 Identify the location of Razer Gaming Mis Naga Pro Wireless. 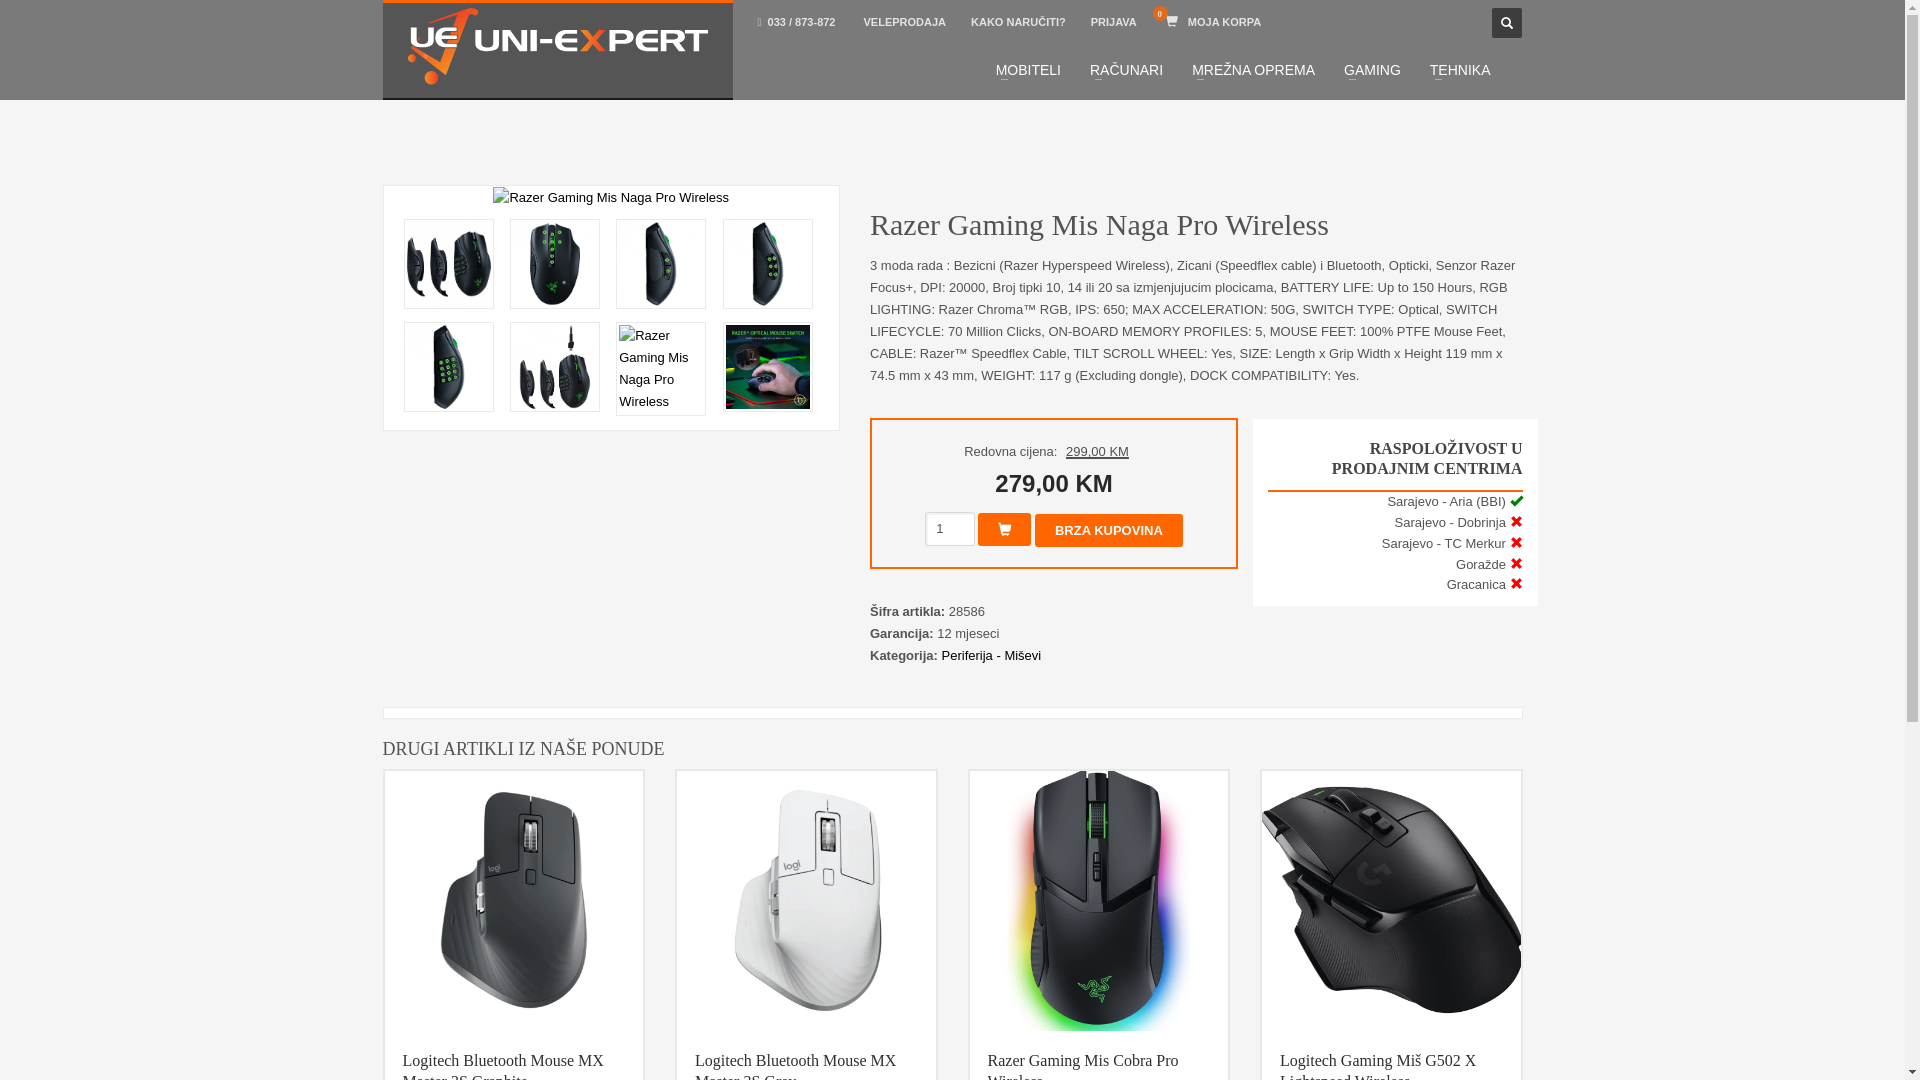
(768, 264).